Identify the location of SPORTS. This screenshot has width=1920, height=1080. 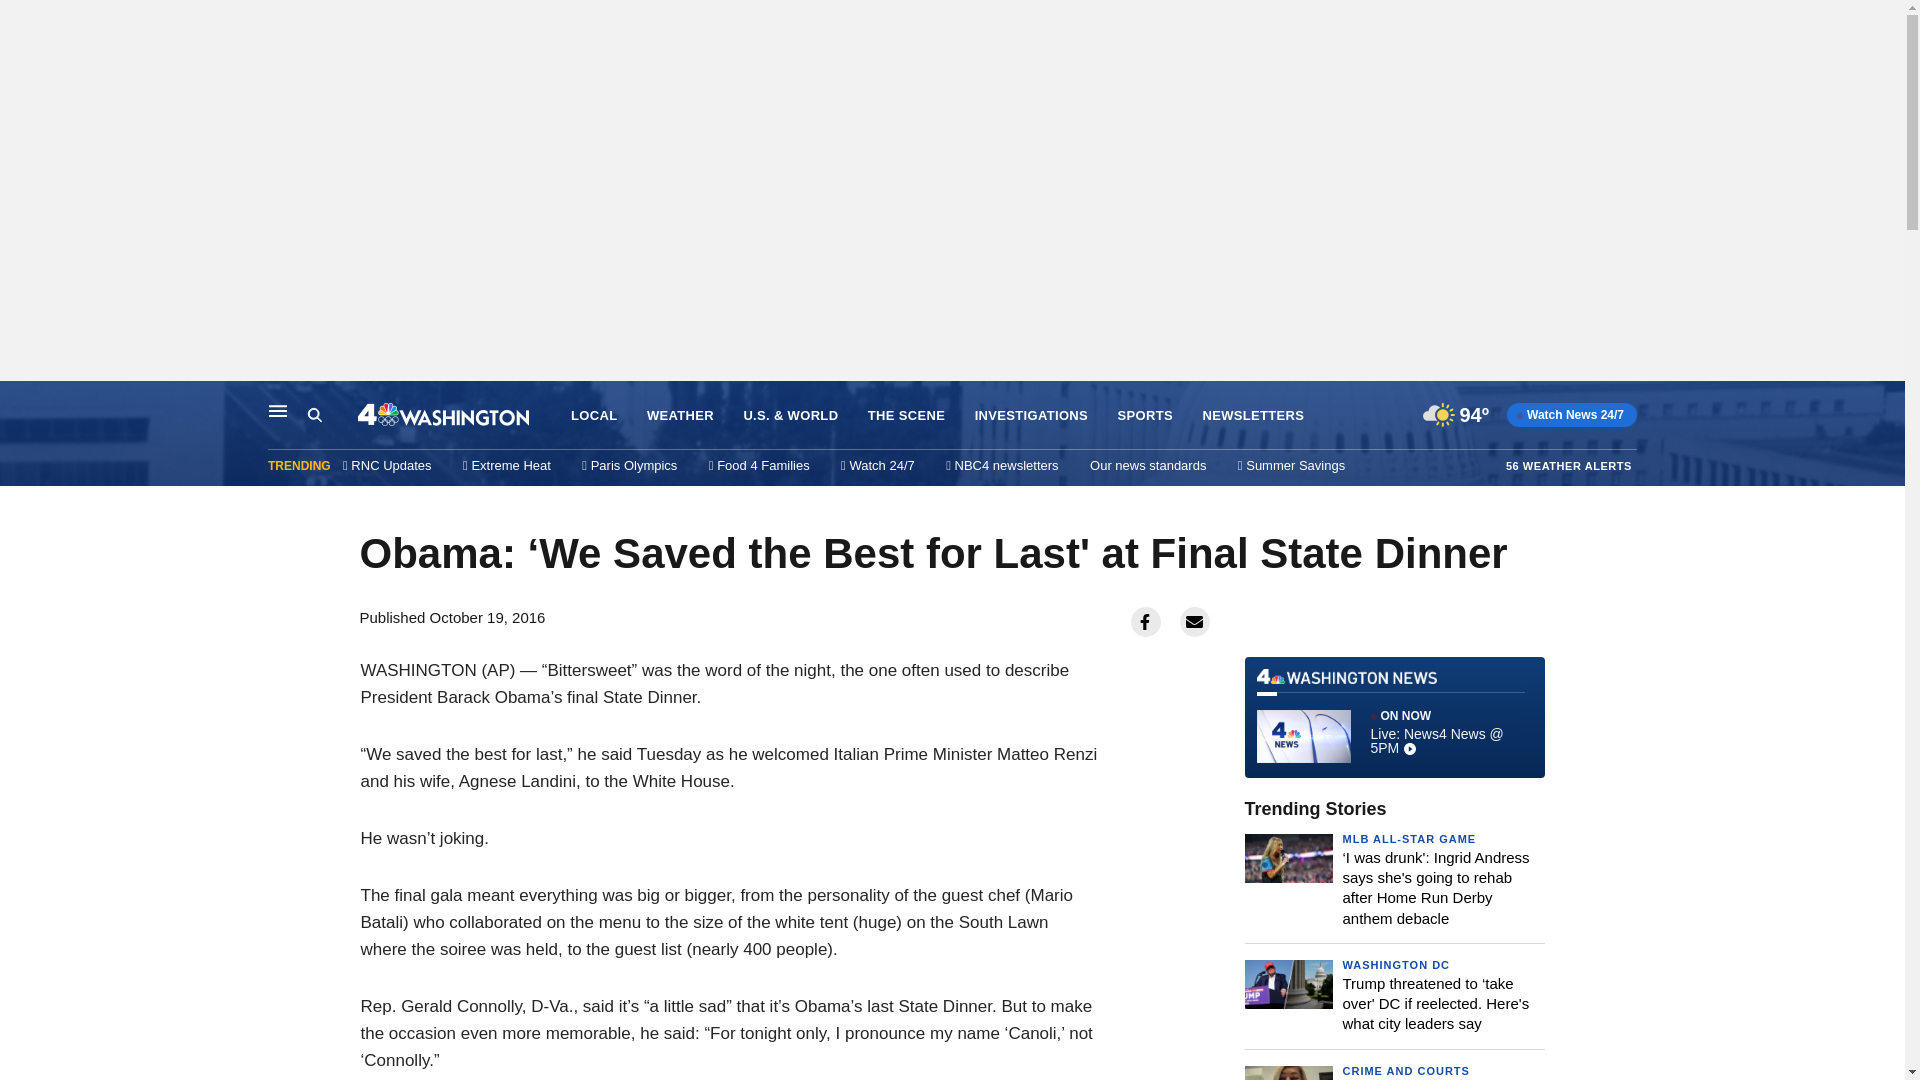
(1145, 416).